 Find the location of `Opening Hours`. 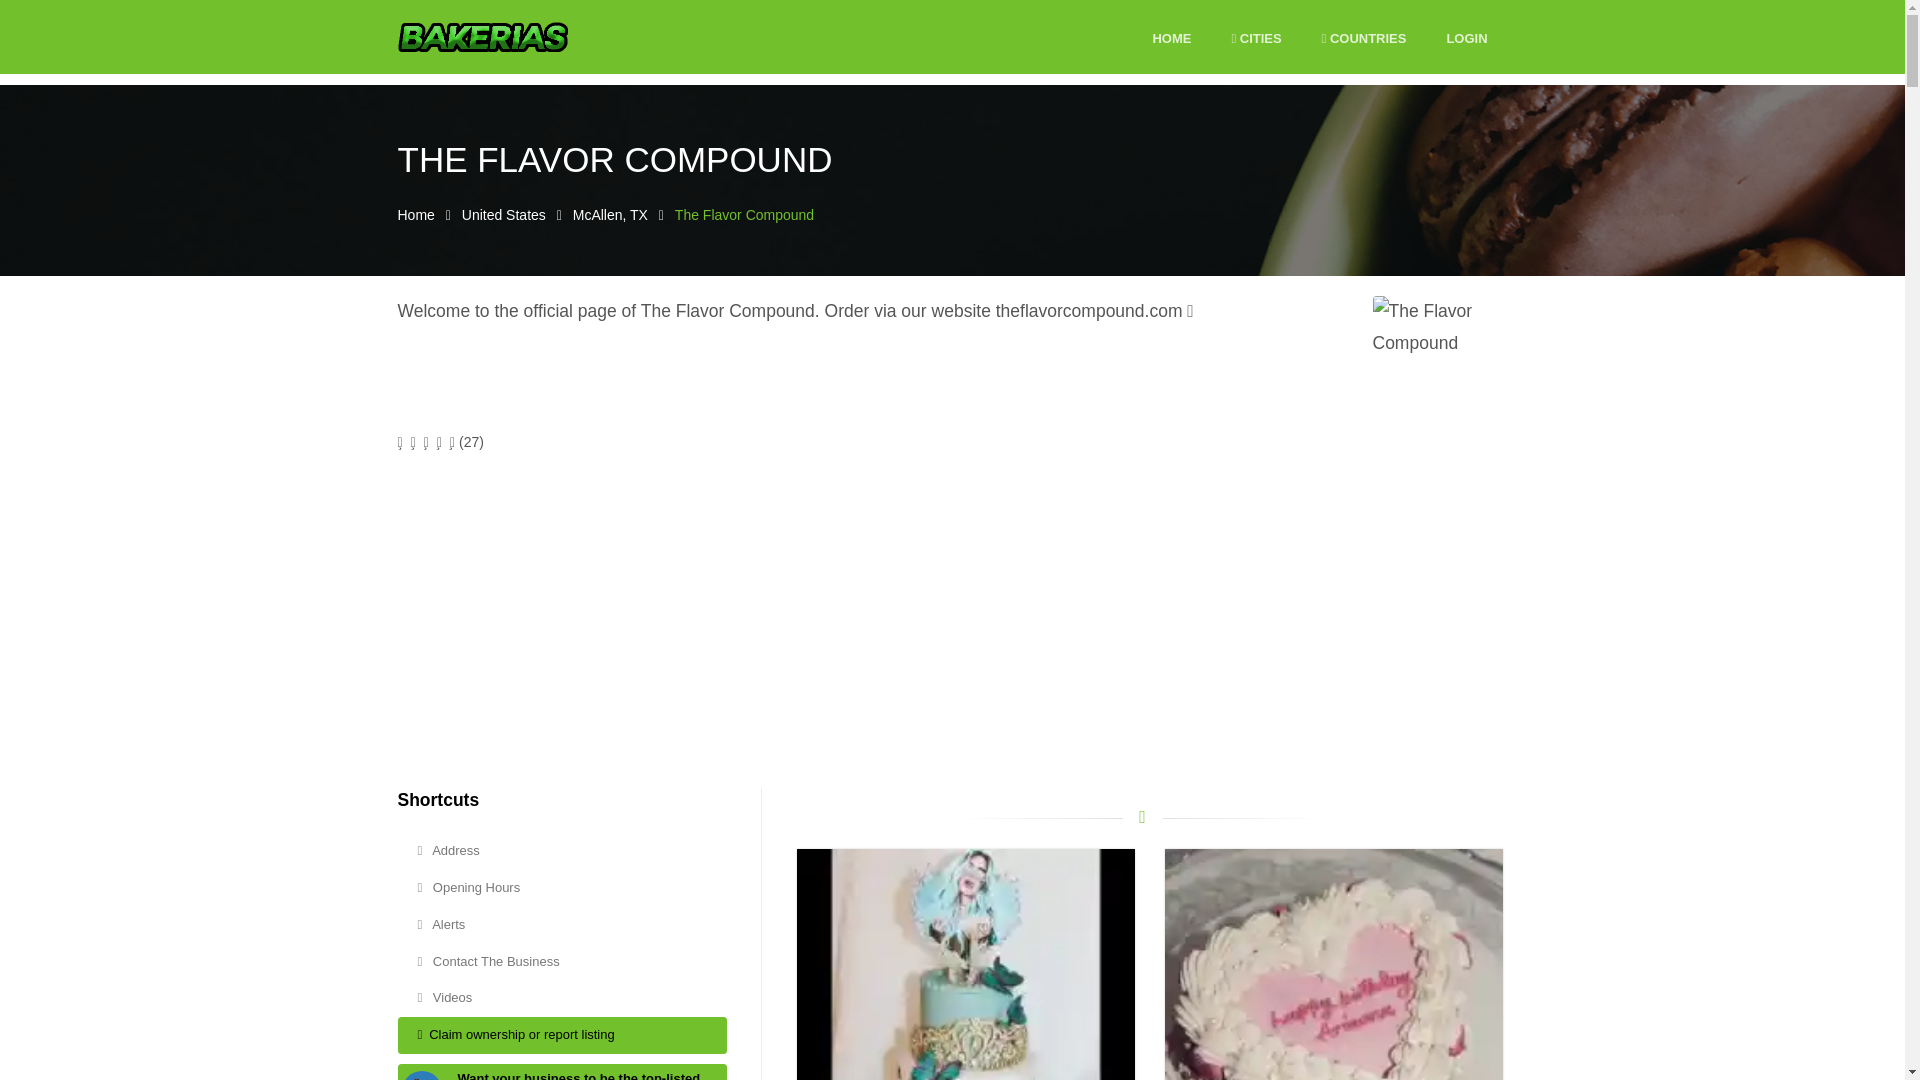

Opening Hours is located at coordinates (562, 888).